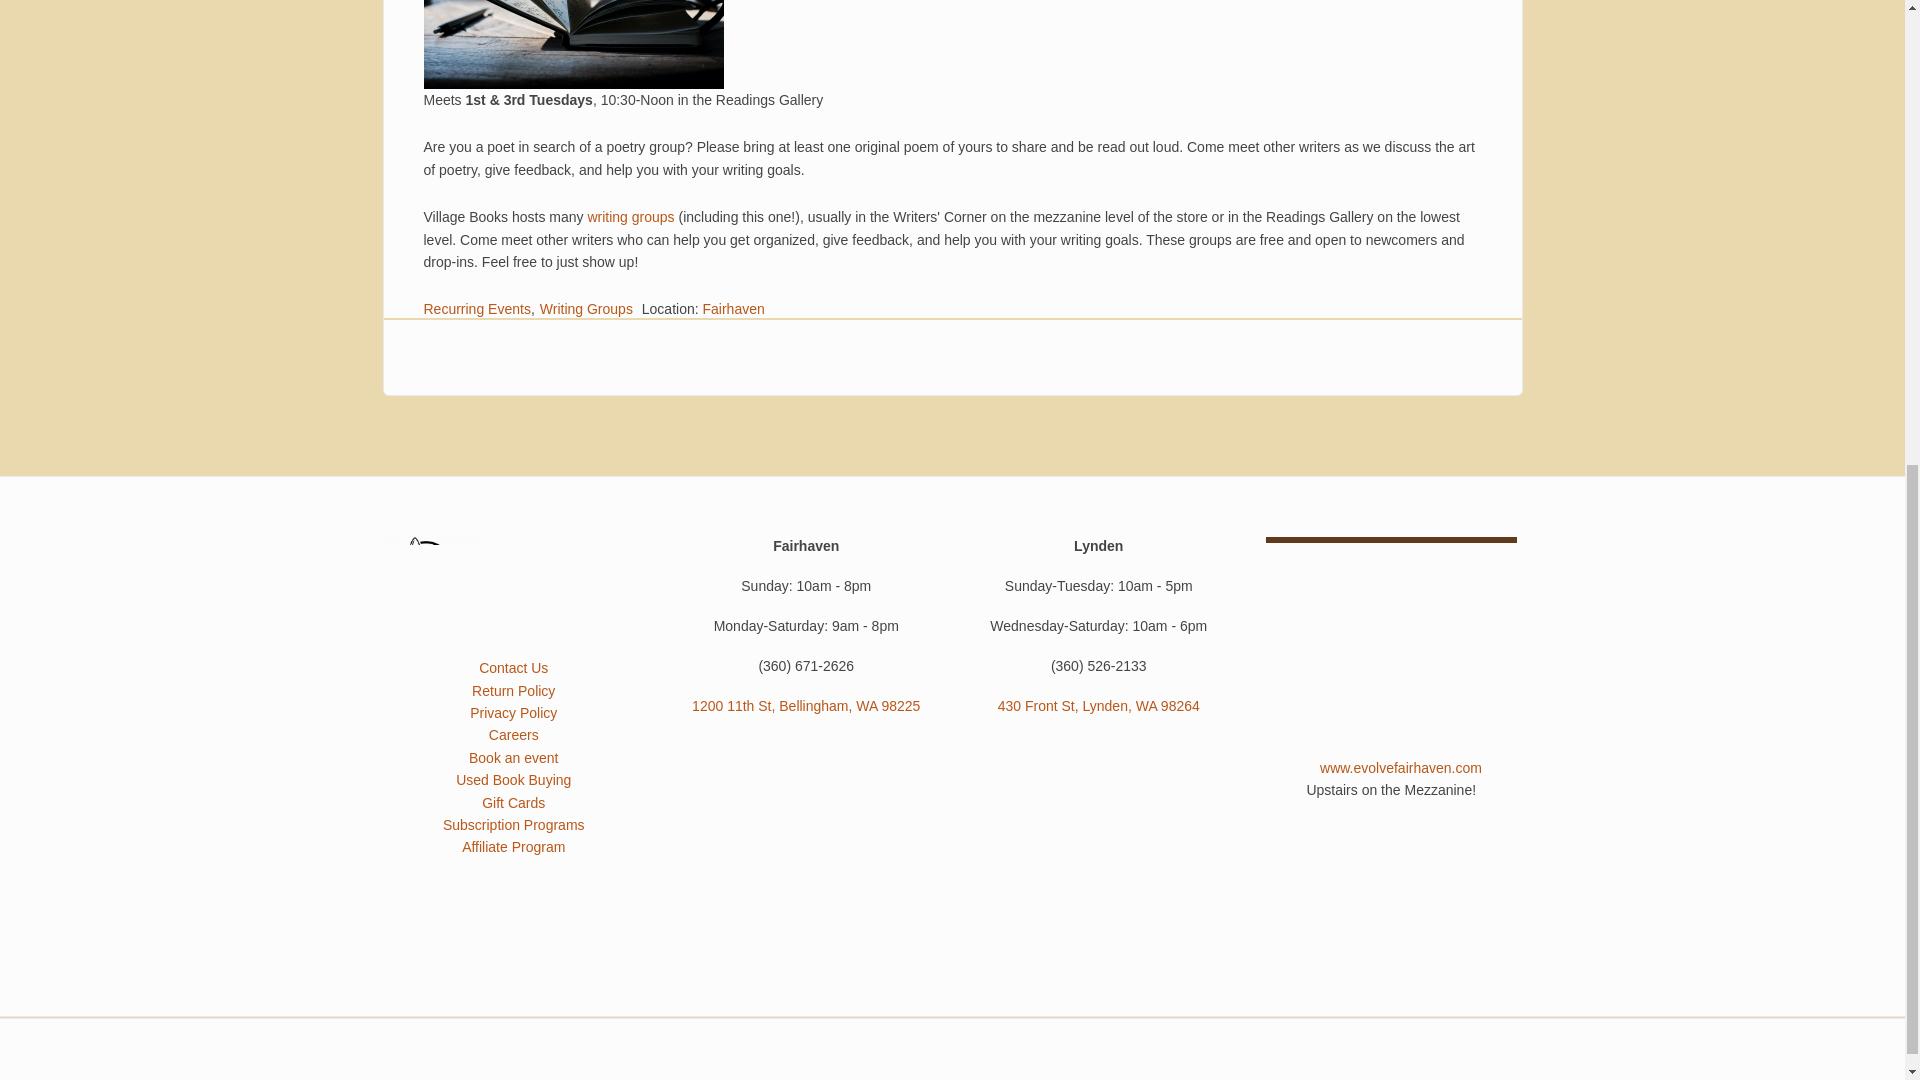 The width and height of the screenshot is (1920, 1080). What do you see at coordinates (513, 847) in the screenshot?
I see `Affiliate Program` at bounding box center [513, 847].